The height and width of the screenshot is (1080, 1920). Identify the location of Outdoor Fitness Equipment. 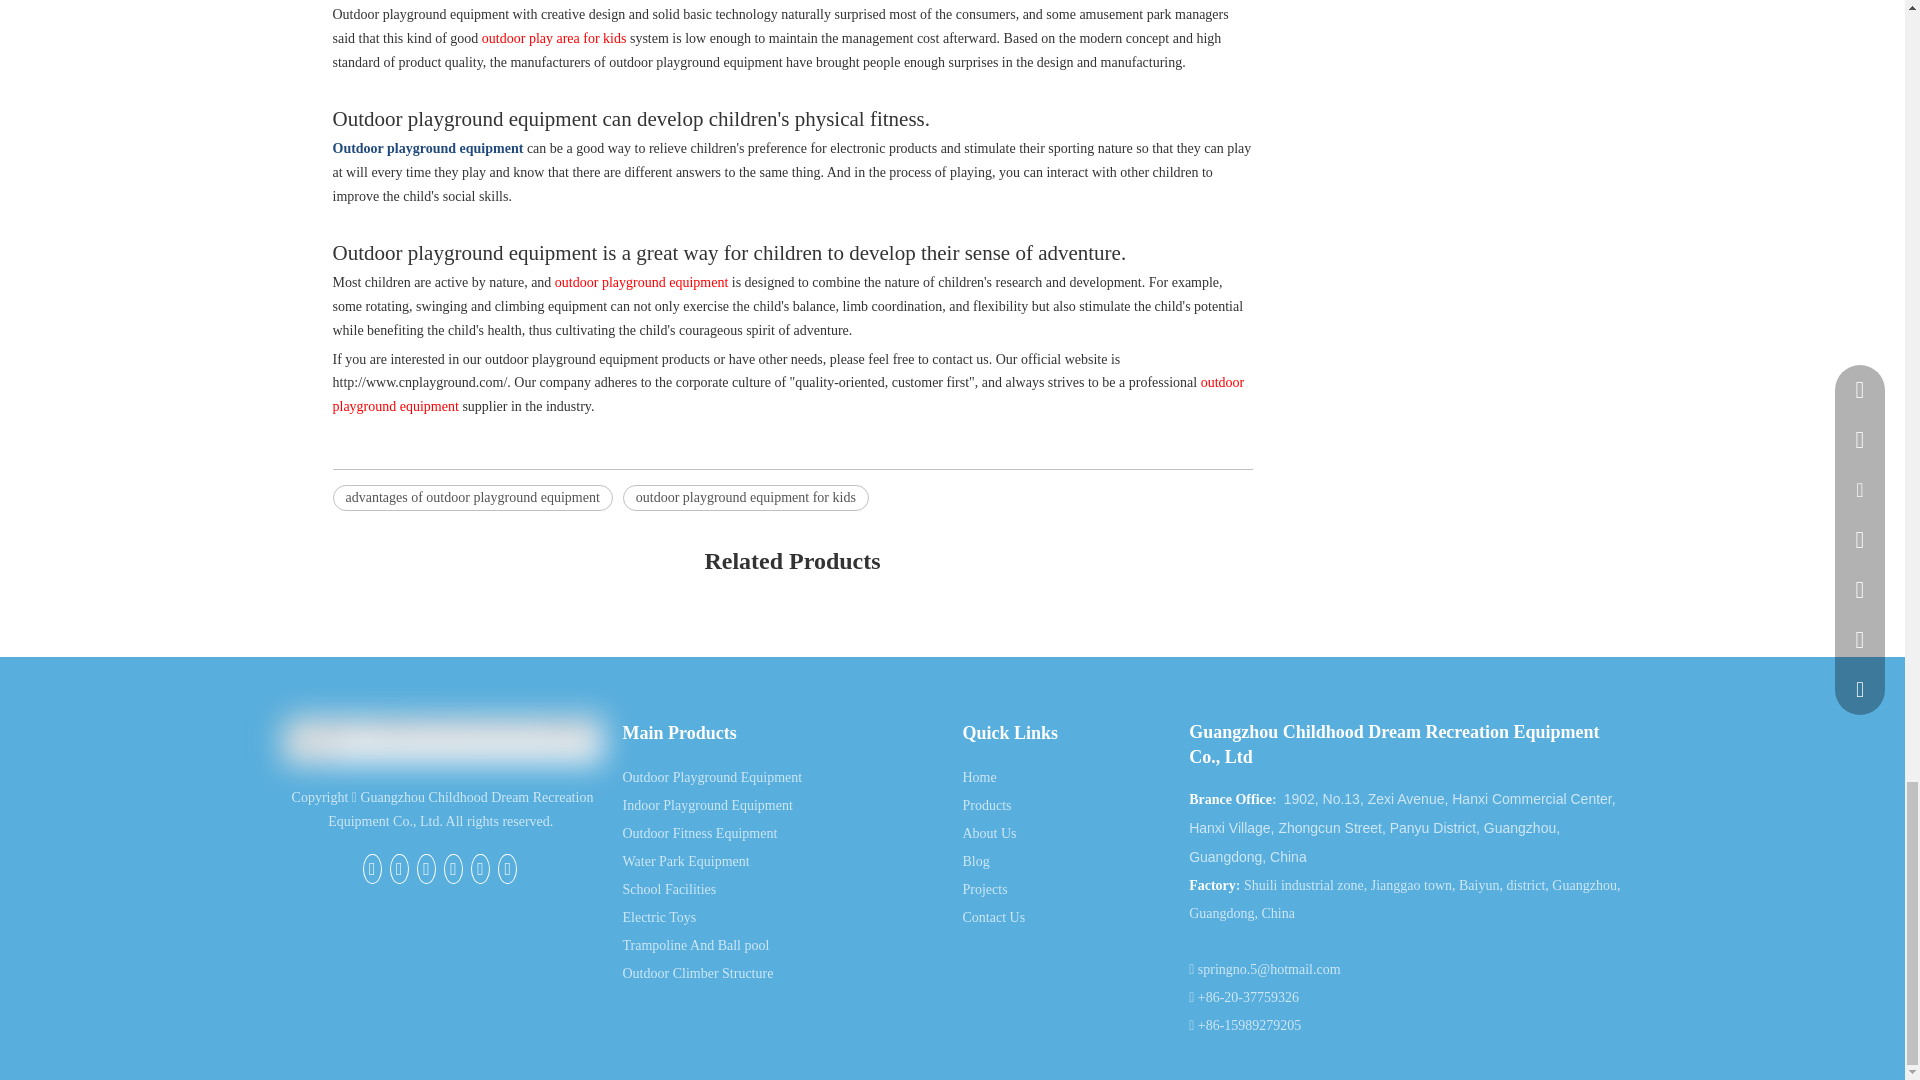
(700, 834).